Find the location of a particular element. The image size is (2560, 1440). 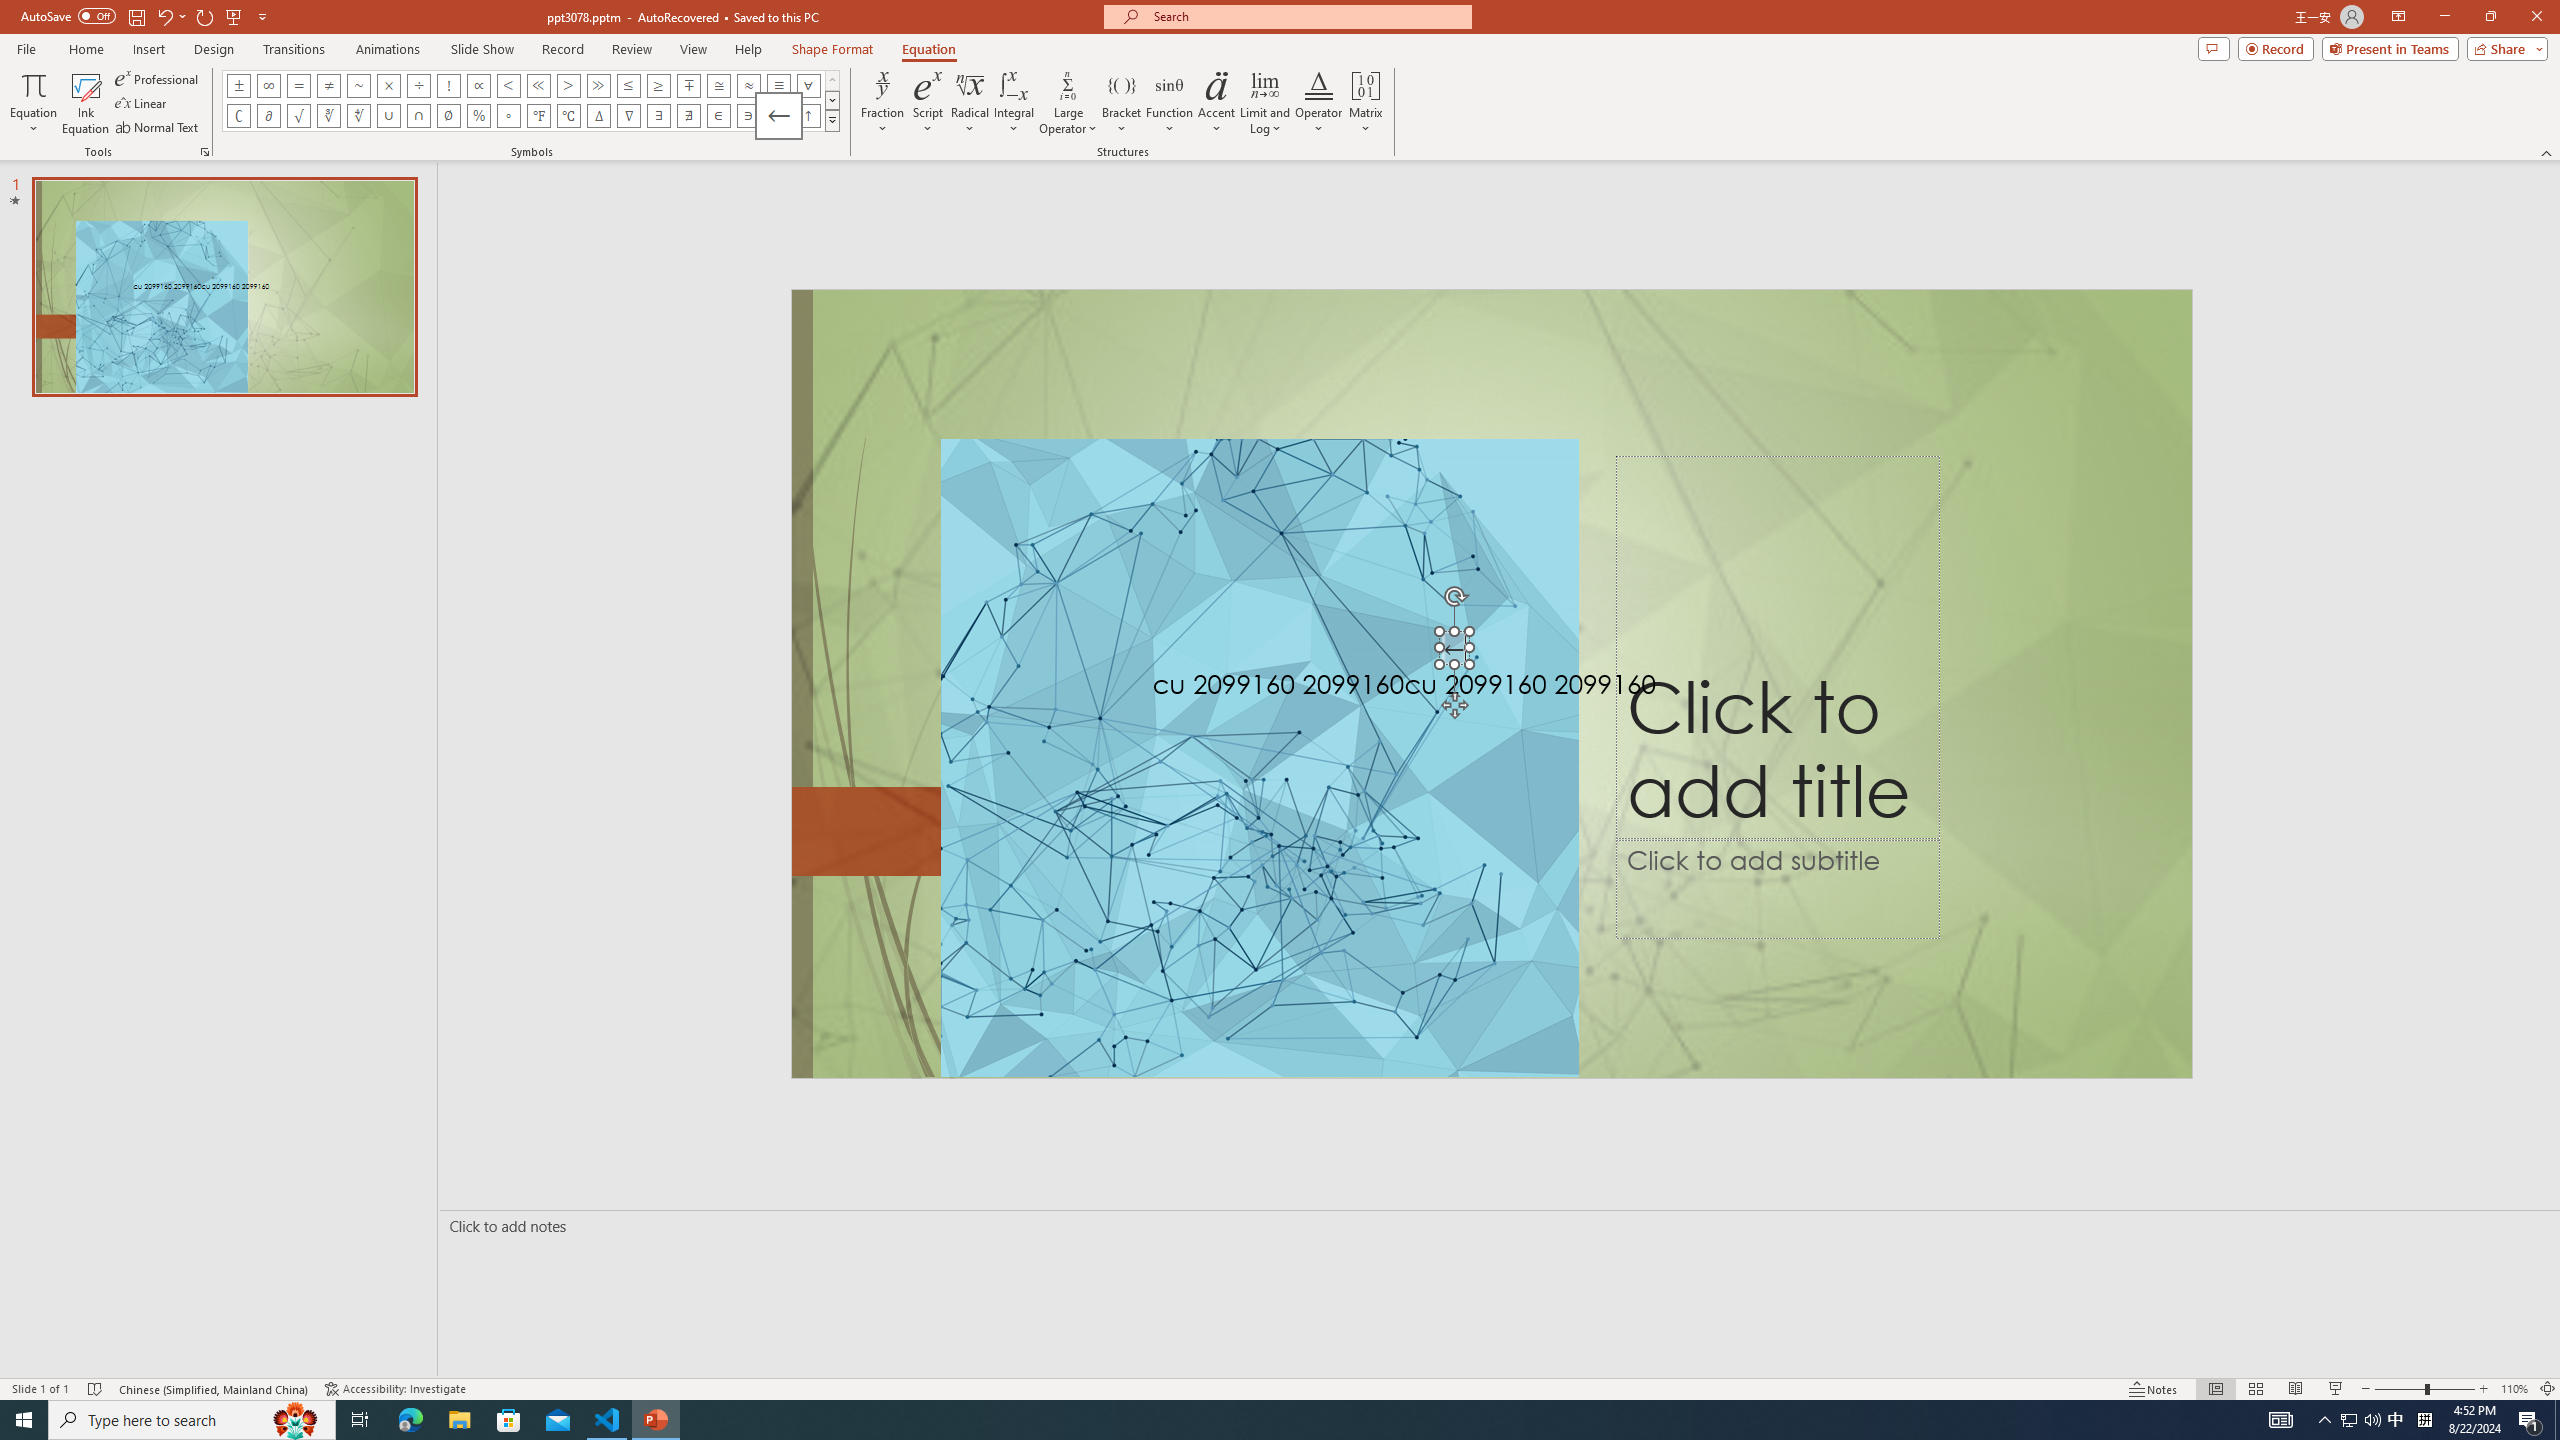

Linear is located at coordinates (143, 104).